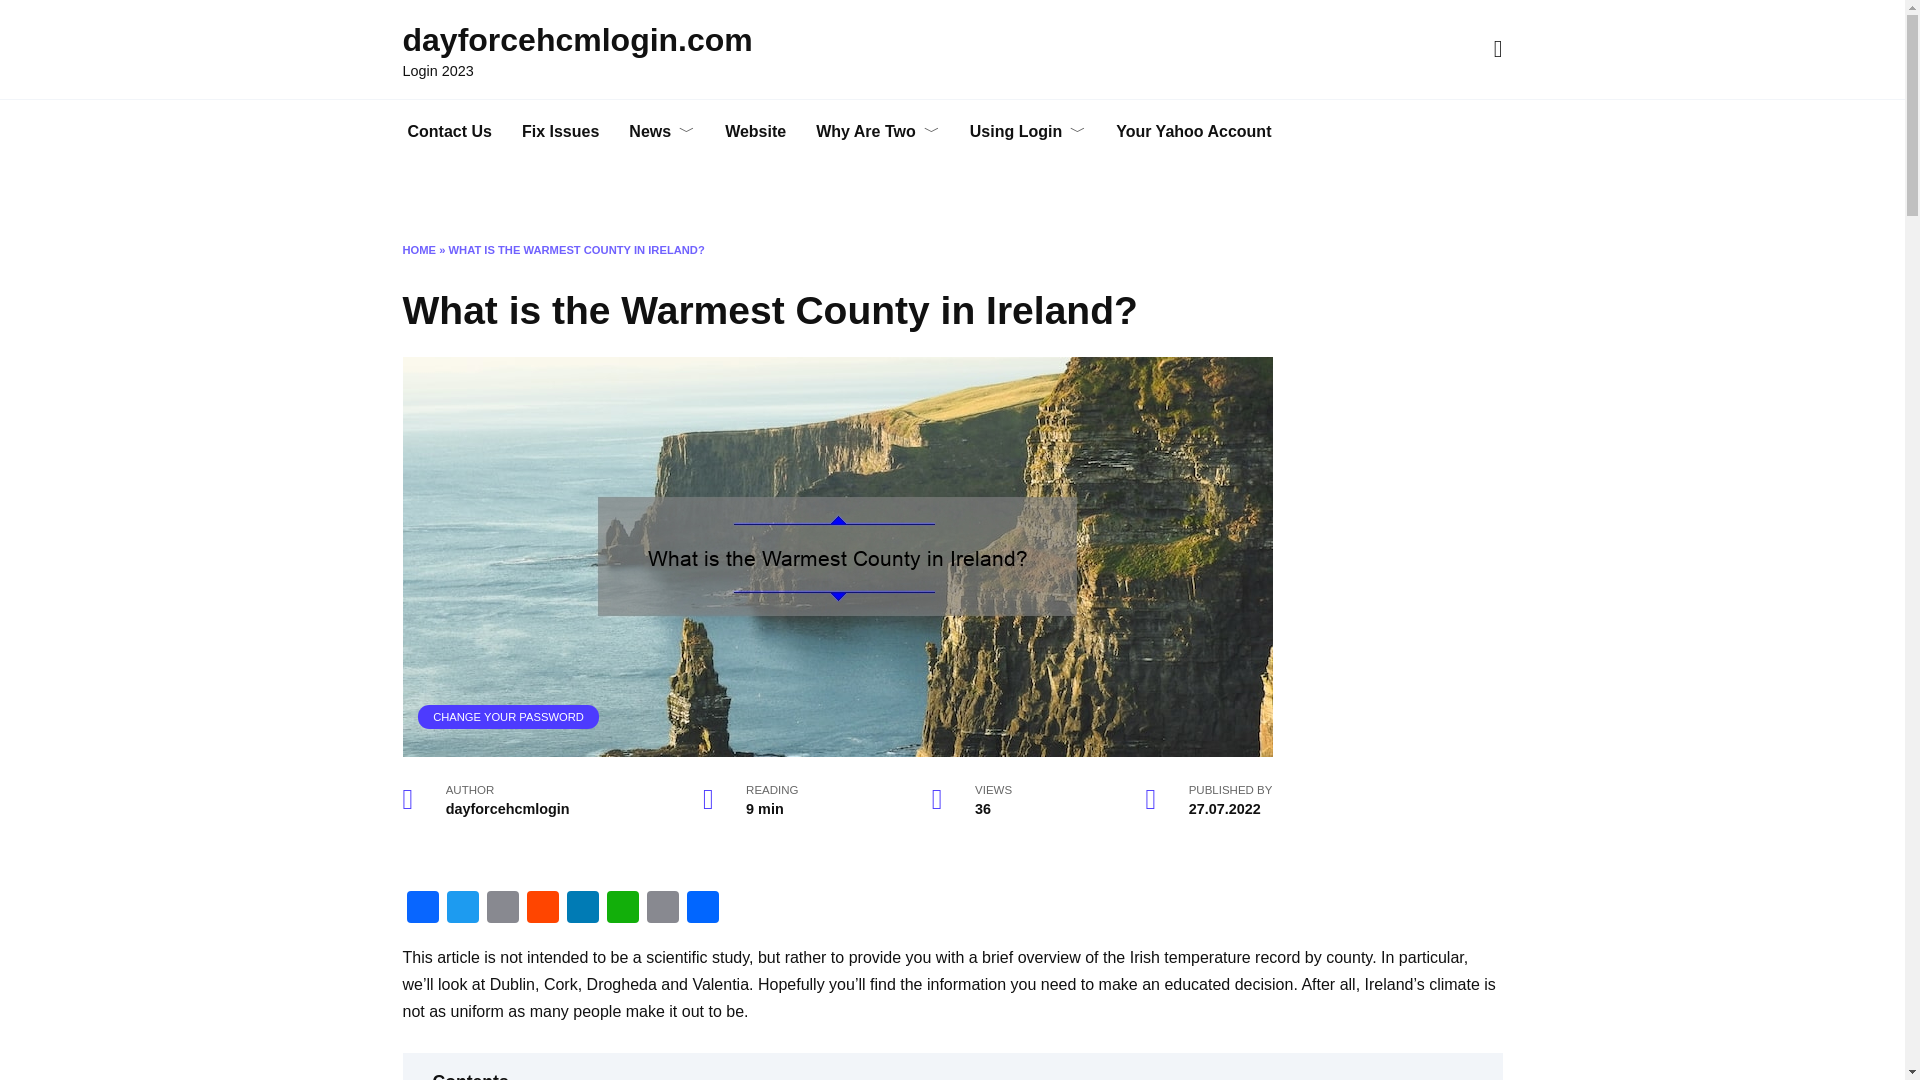 This screenshot has height=1080, width=1920. What do you see at coordinates (1193, 132) in the screenshot?
I see `Your Yahoo Account` at bounding box center [1193, 132].